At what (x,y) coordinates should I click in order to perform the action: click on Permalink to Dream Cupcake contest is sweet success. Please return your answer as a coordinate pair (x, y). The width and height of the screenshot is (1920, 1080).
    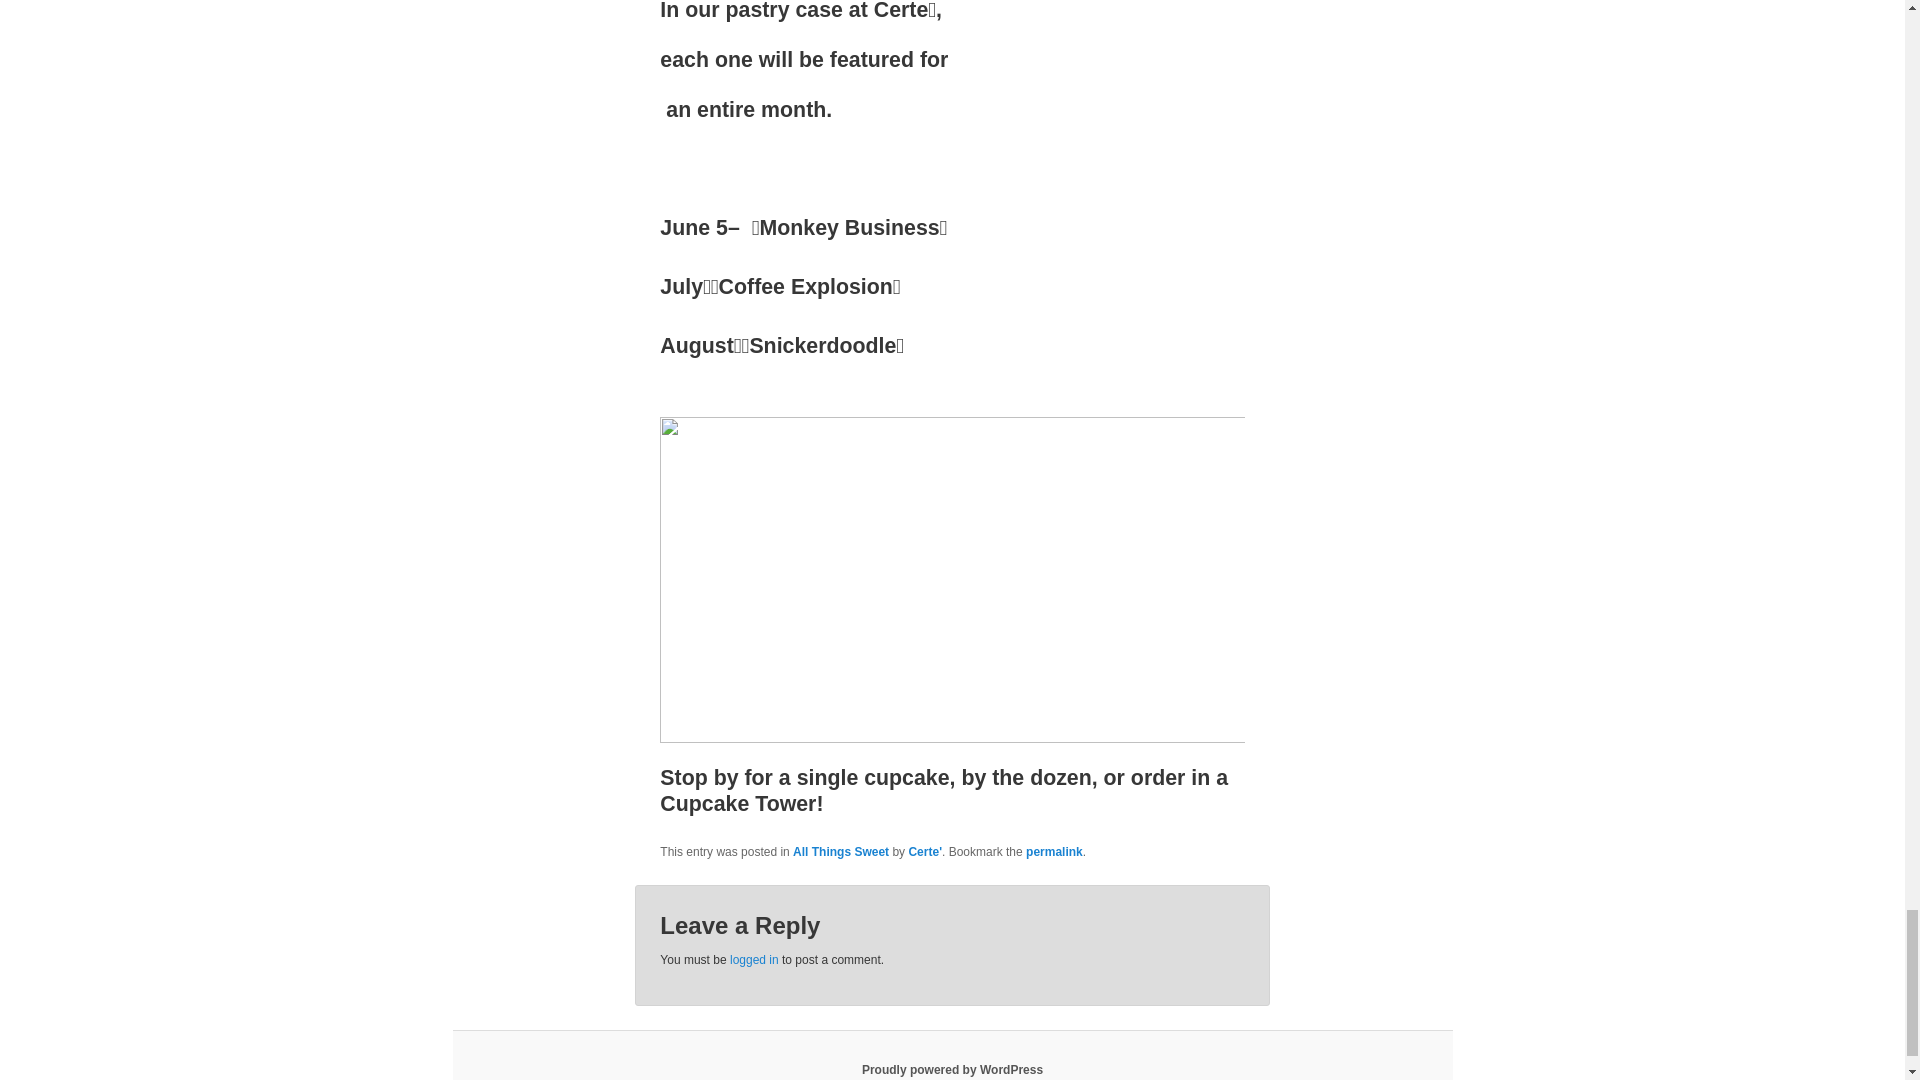
    Looking at the image, I should click on (1054, 851).